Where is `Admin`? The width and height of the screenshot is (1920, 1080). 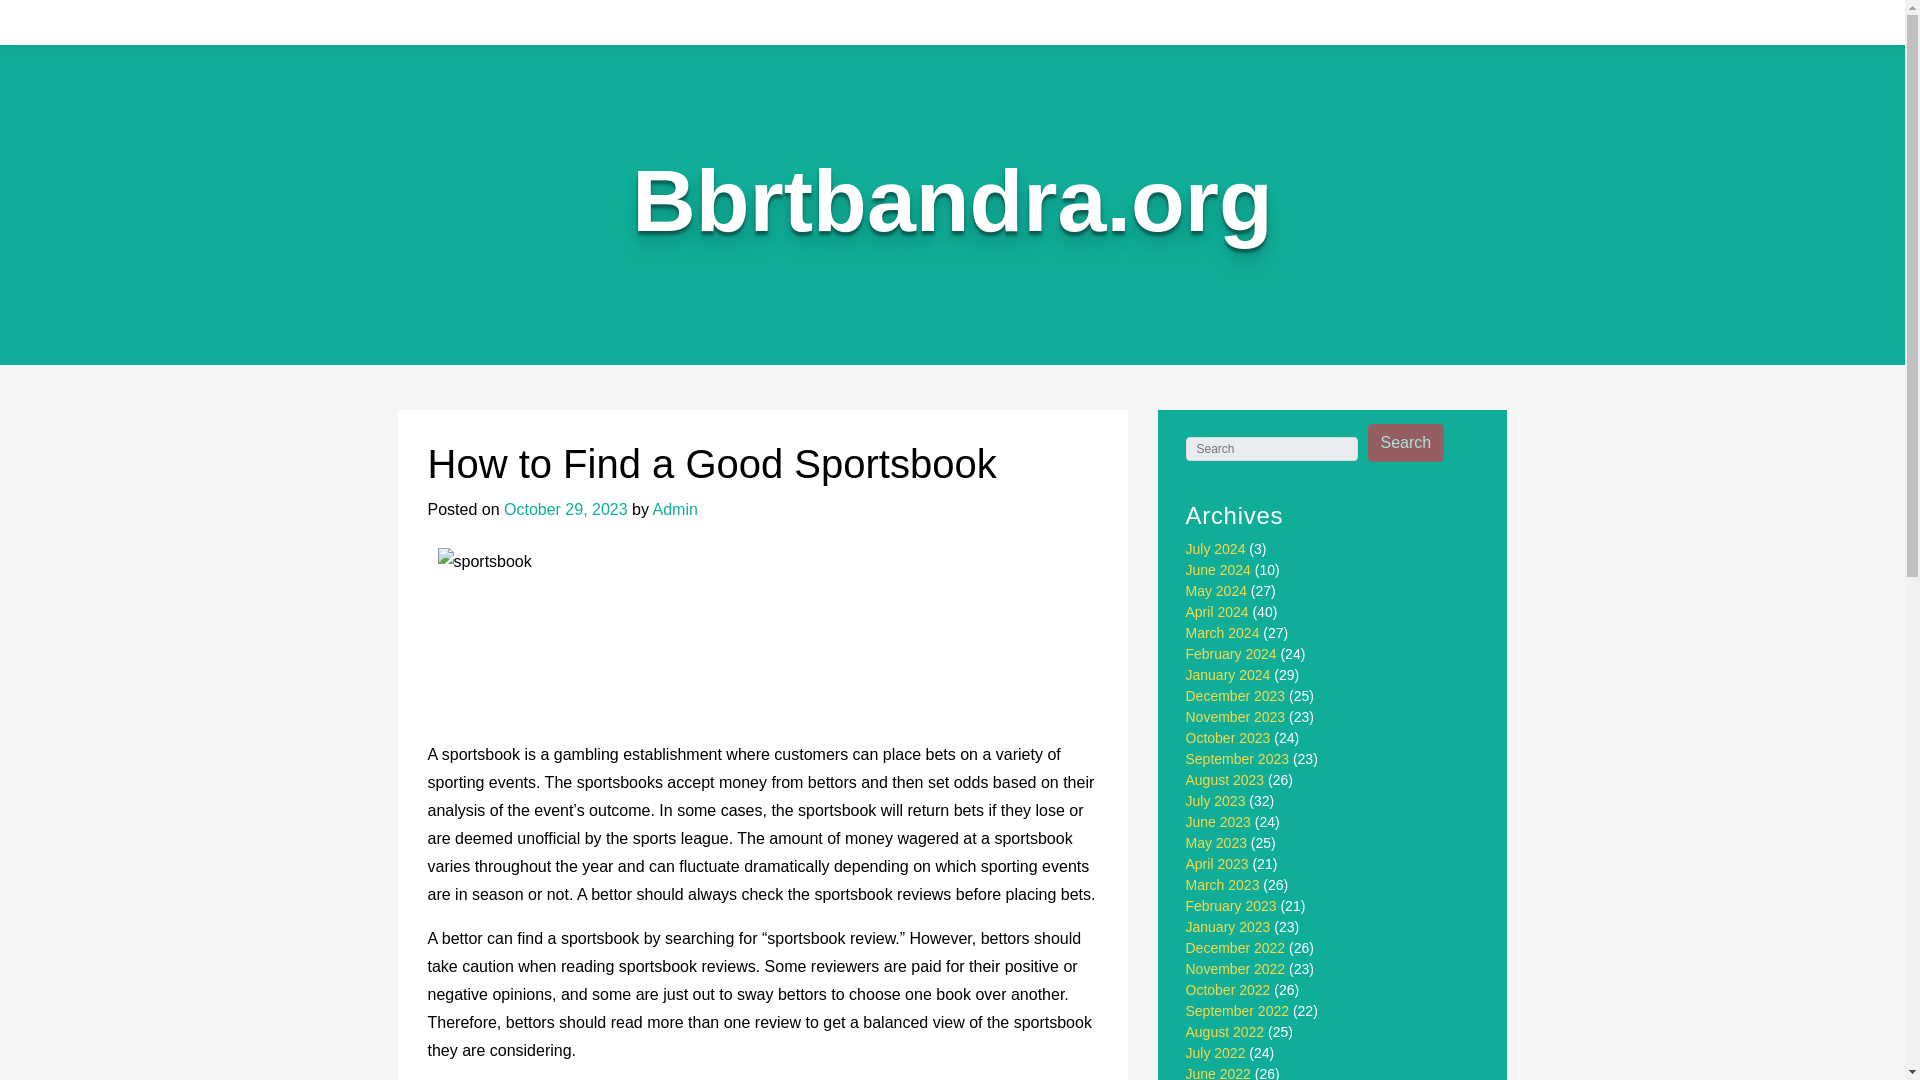 Admin is located at coordinates (675, 510).